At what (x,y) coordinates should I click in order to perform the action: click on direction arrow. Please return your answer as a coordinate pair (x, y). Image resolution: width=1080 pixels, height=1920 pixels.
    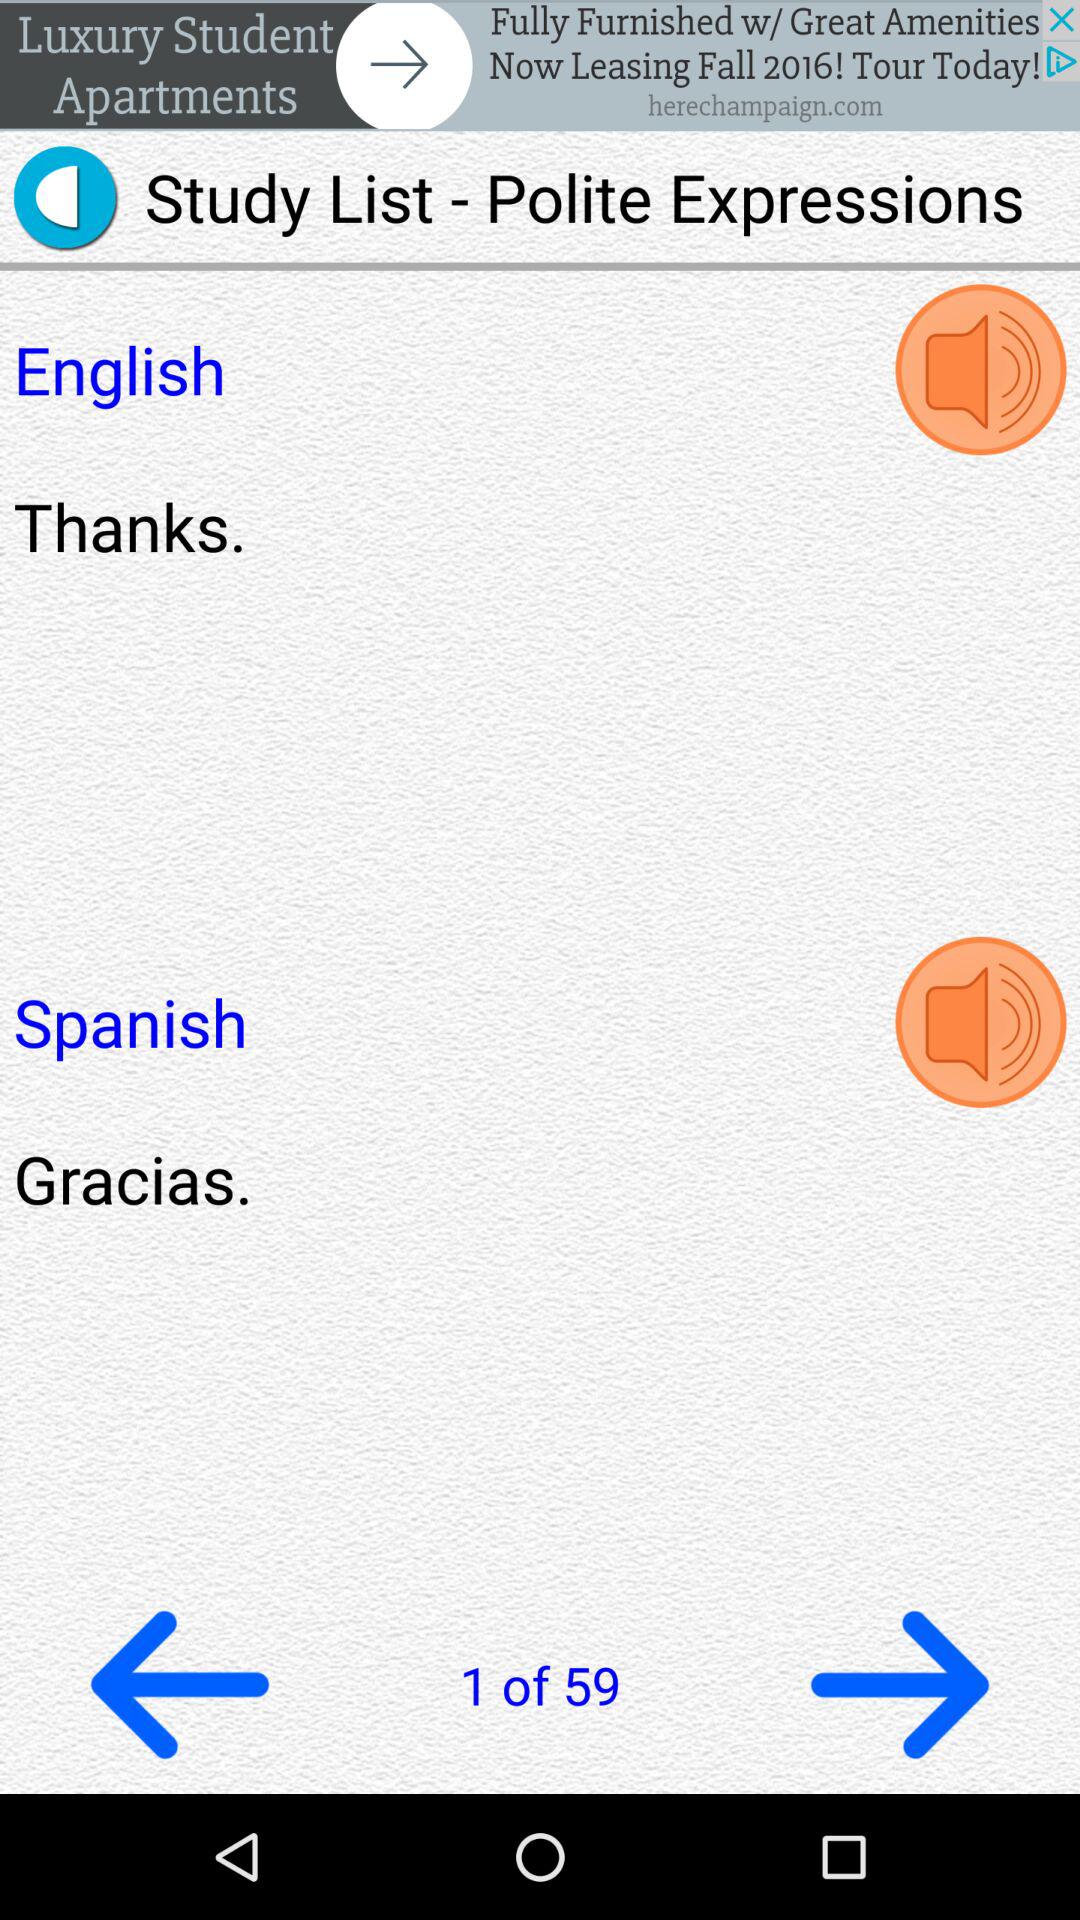
    Looking at the image, I should click on (900, 1684).